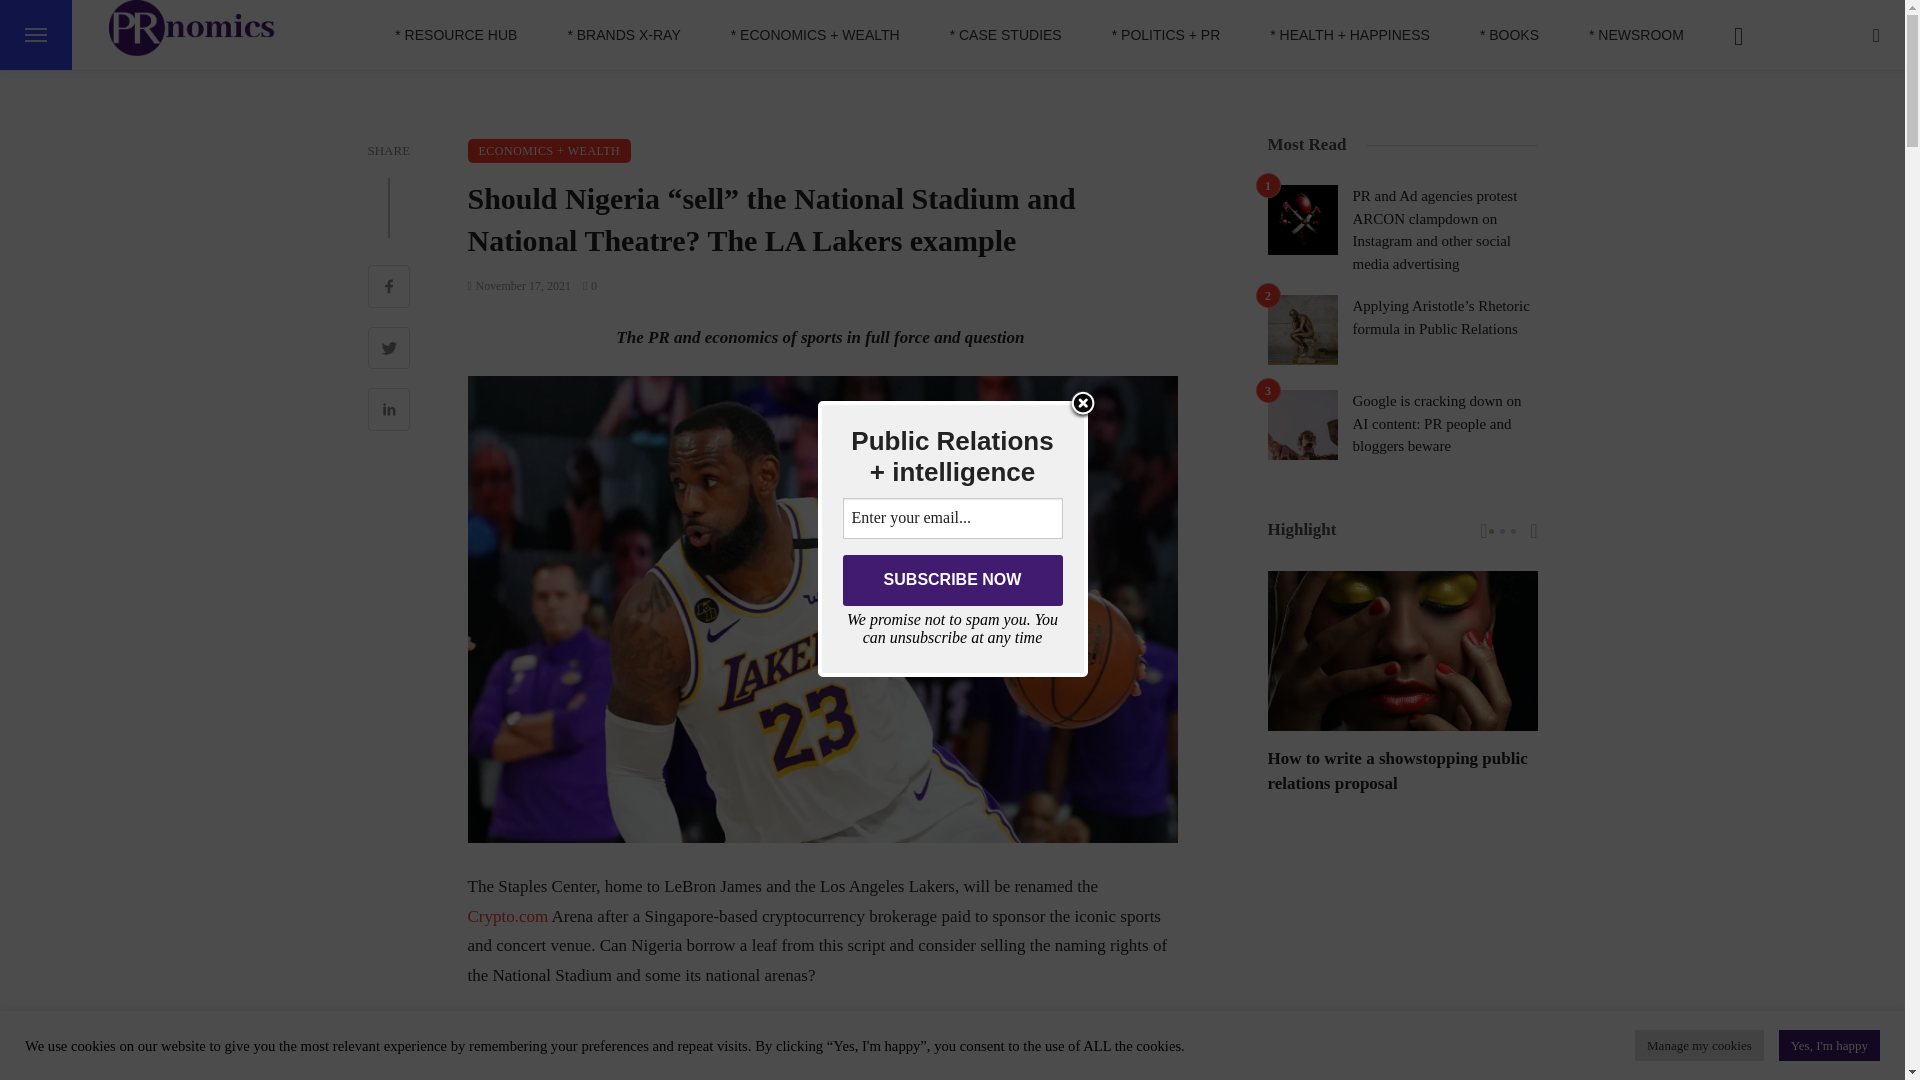  I want to click on Share on Facebook, so click(389, 288).